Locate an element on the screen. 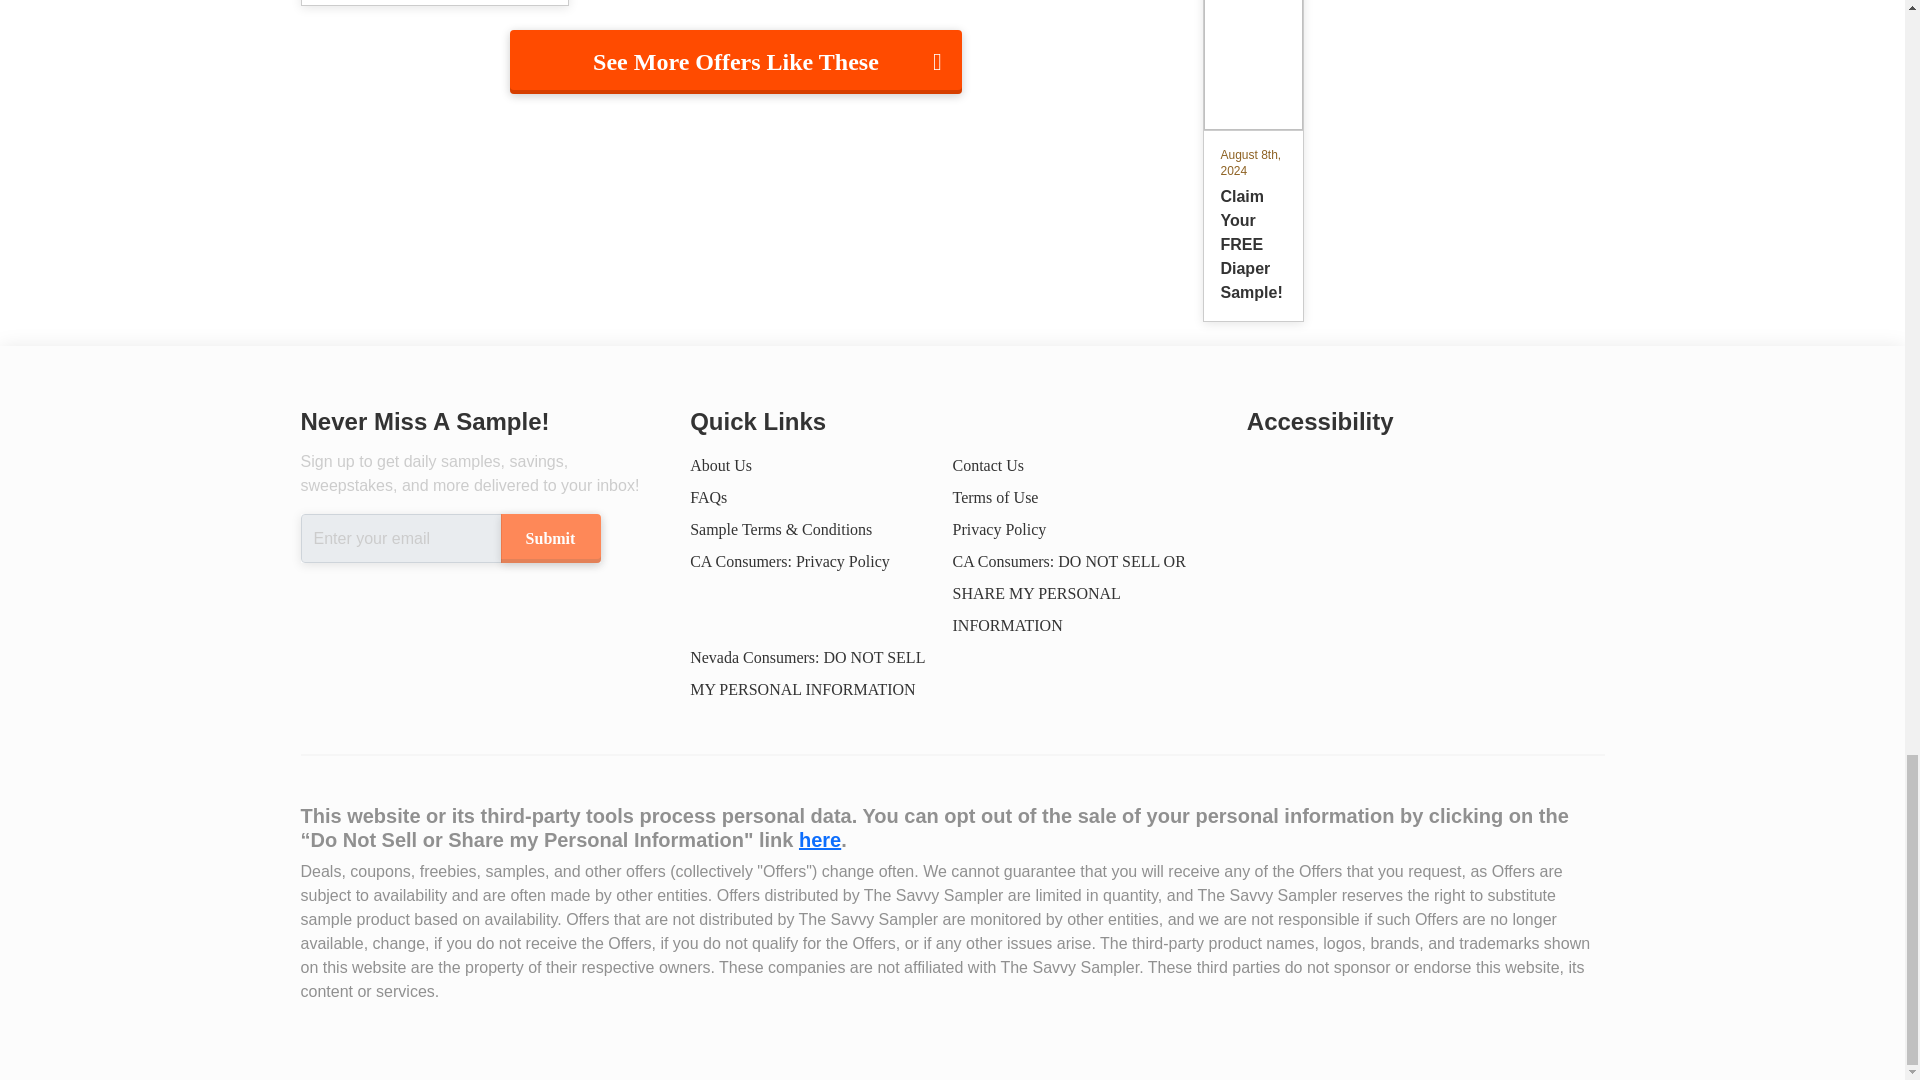 This screenshot has width=1920, height=1080. Contact Us is located at coordinates (988, 465).